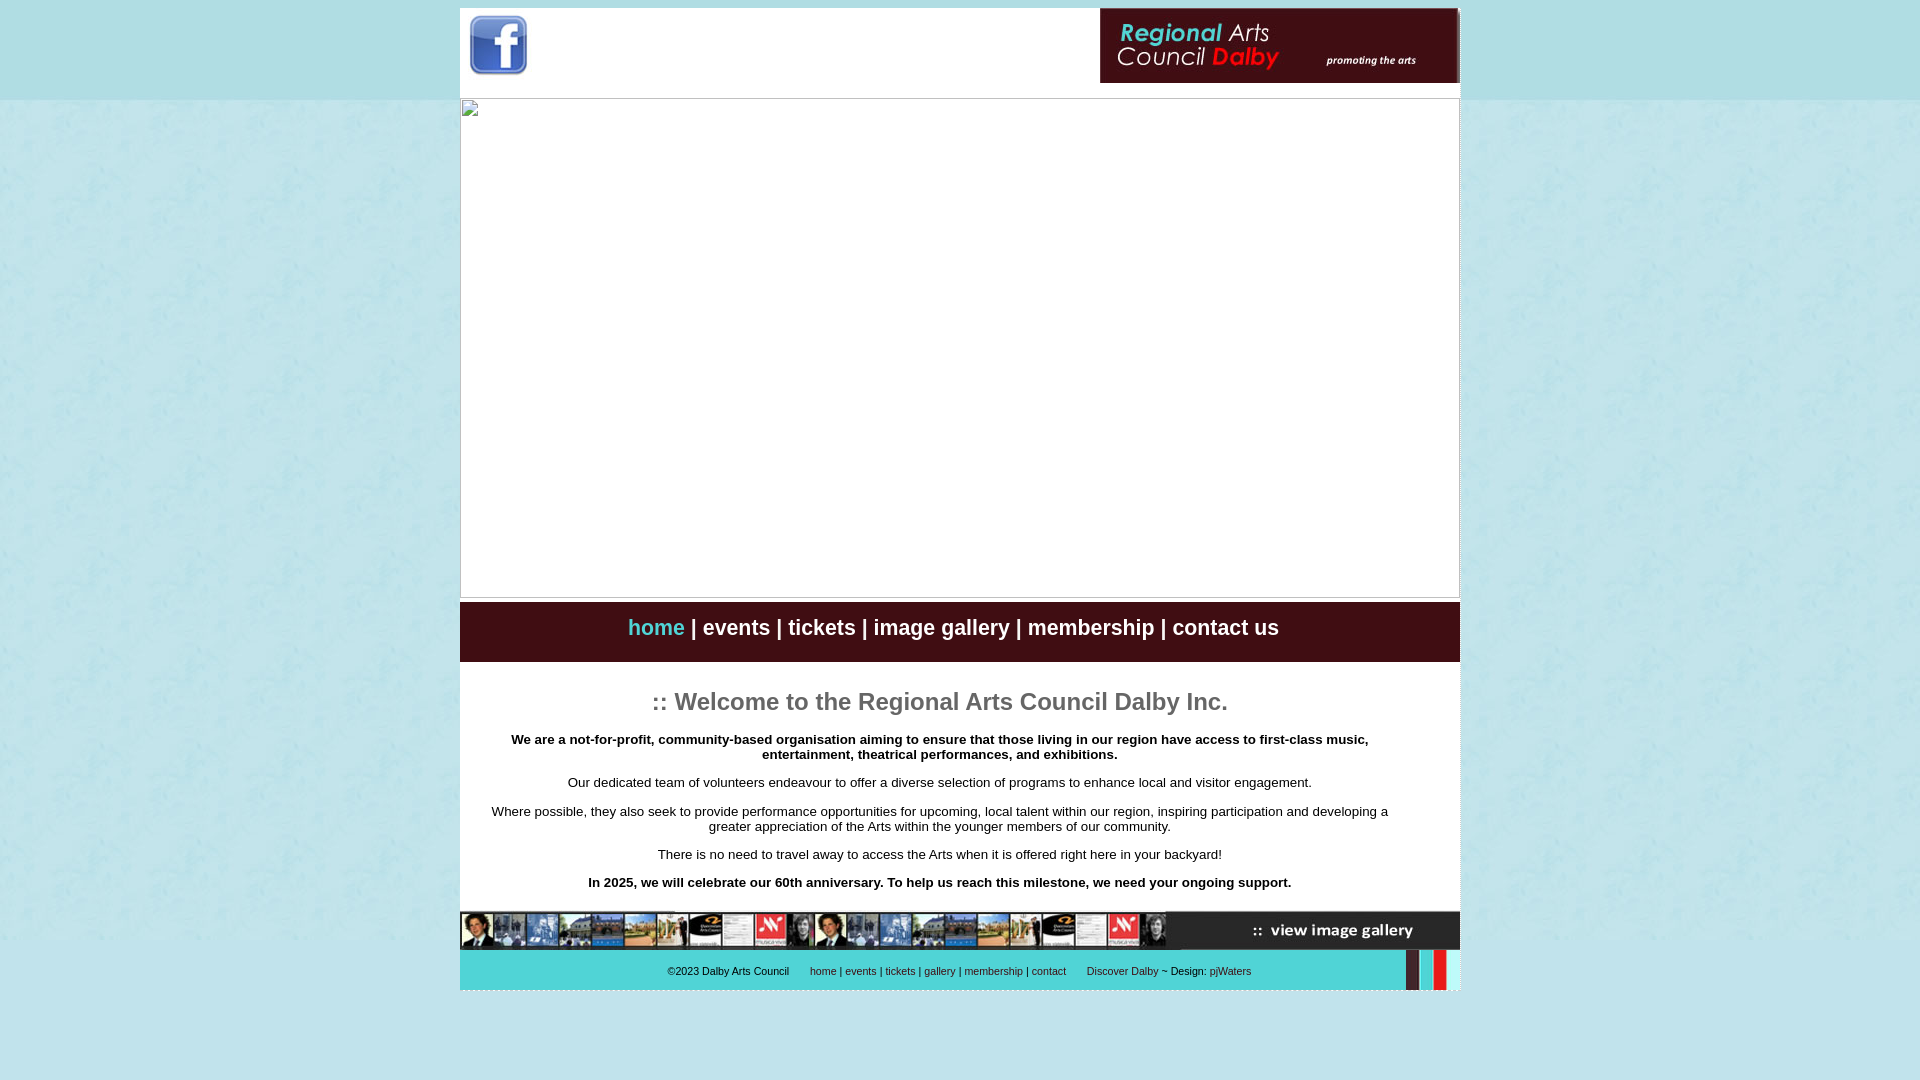 The height and width of the screenshot is (1080, 1920). What do you see at coordinates (1231, 971) in the screenshot?
I see `pjWaters` at bounding box center [1231, 971].